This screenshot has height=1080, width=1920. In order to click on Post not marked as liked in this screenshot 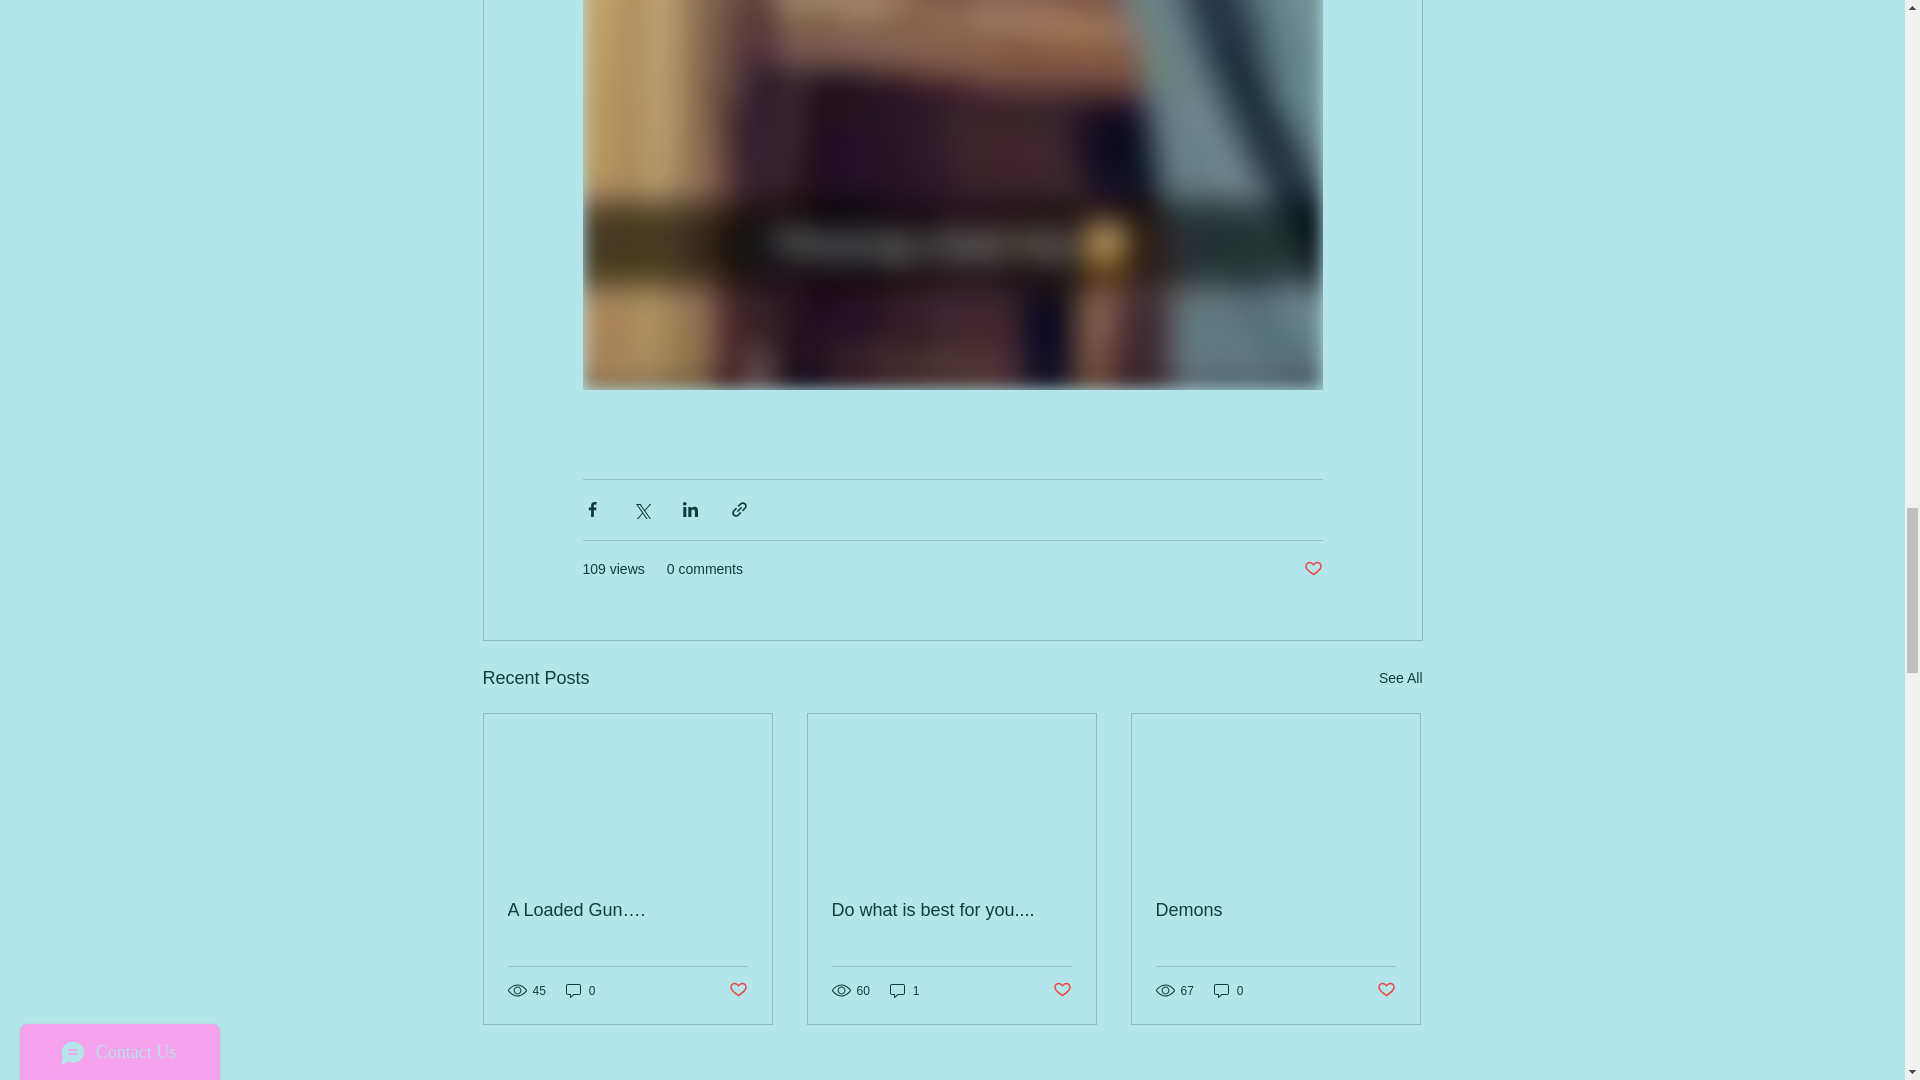, I will do `click(1386, 990)`.